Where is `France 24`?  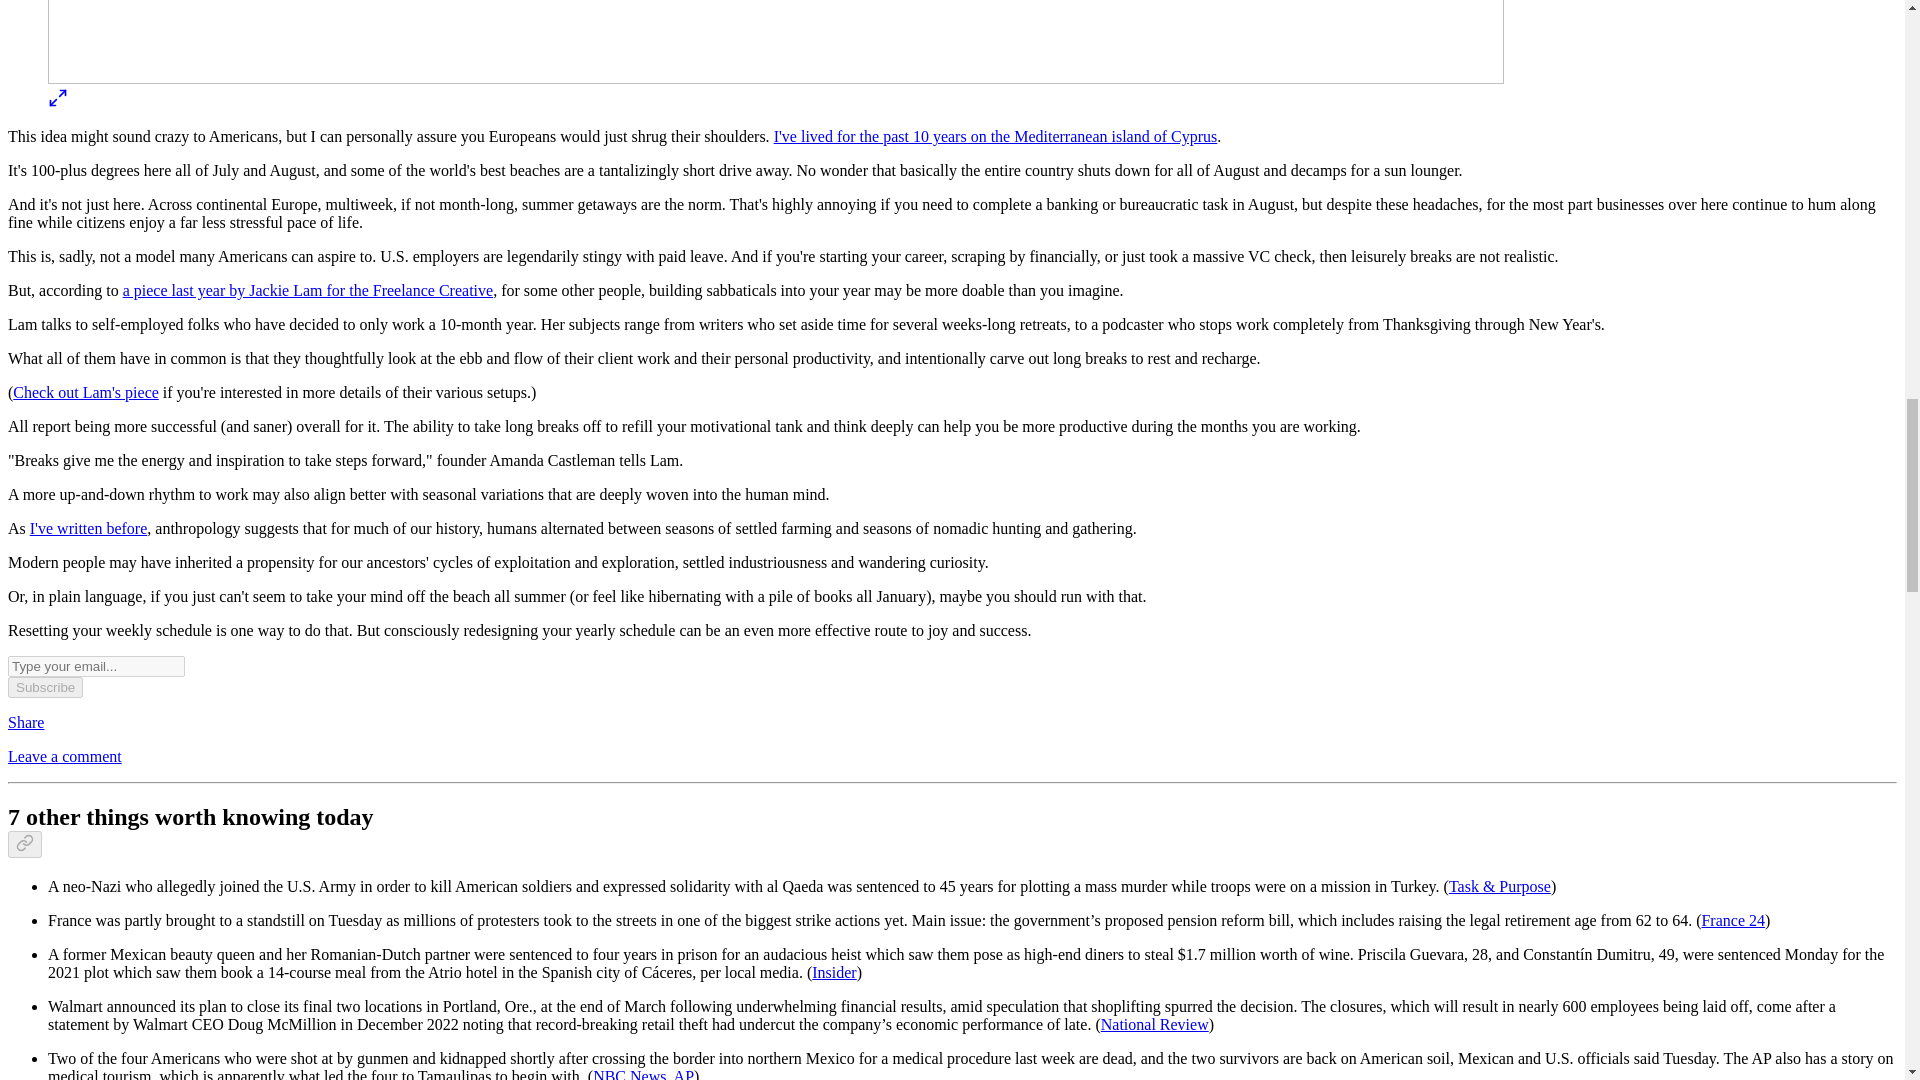
France 24 is located at coordinates (1732, 920).